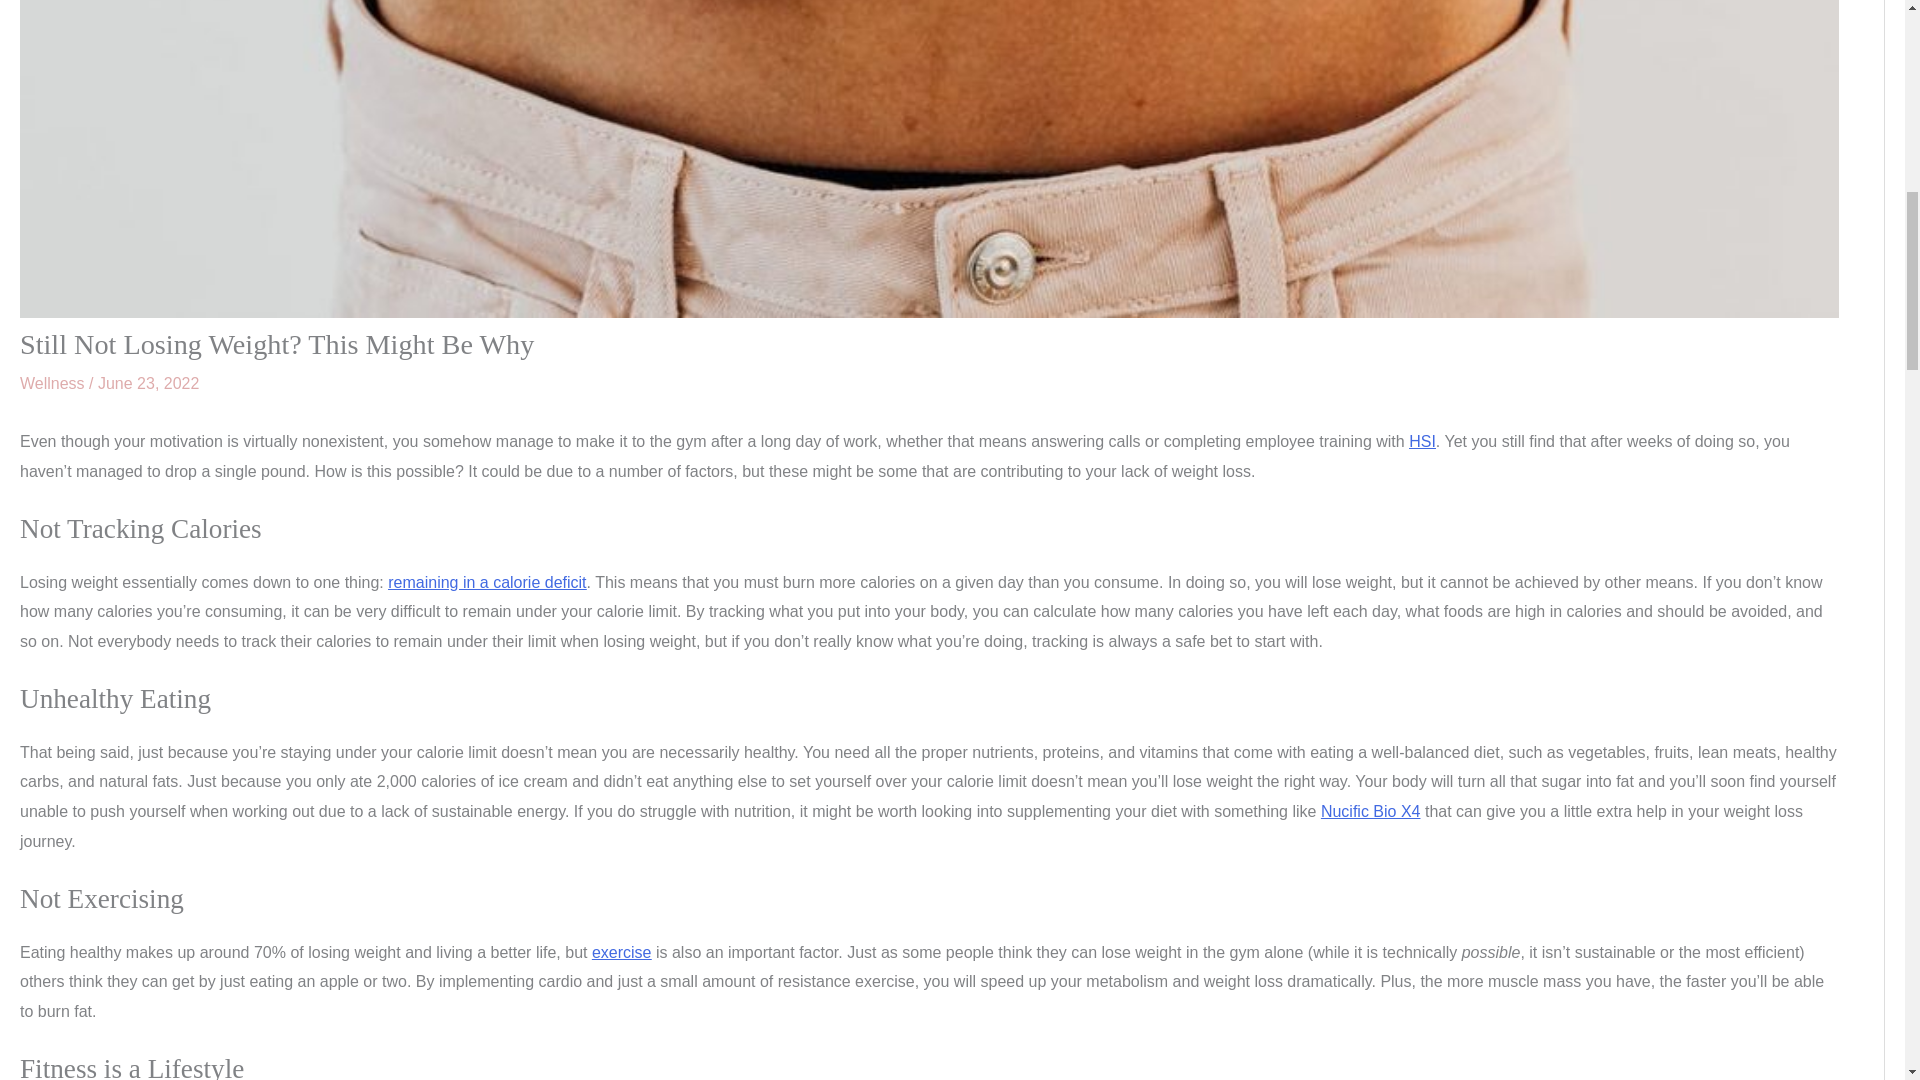 This screenshot has height=1080, width=1920. I want to click on HSI, so click(1422, 442).